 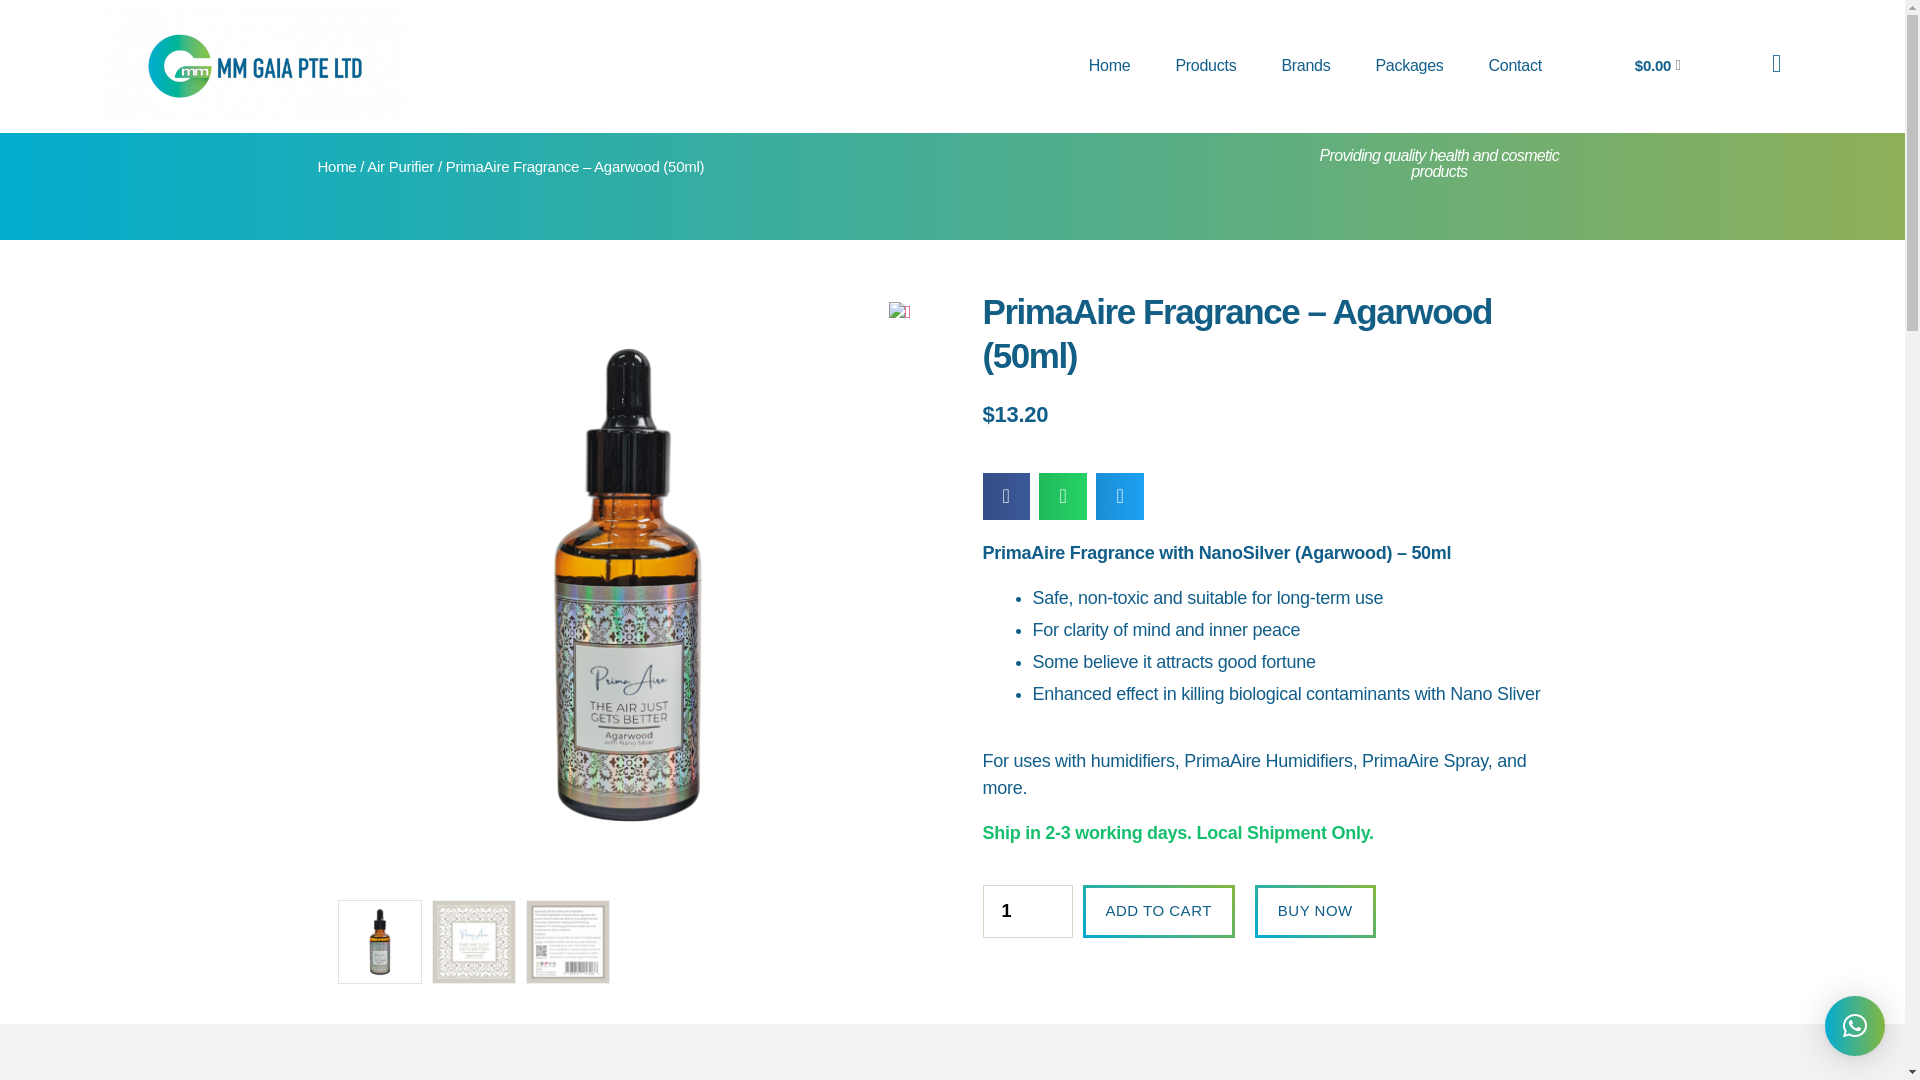 What do you see at coordinates (1409, 66) in the screenshot?
I see `Packages` at bounding box center [1409, 66].